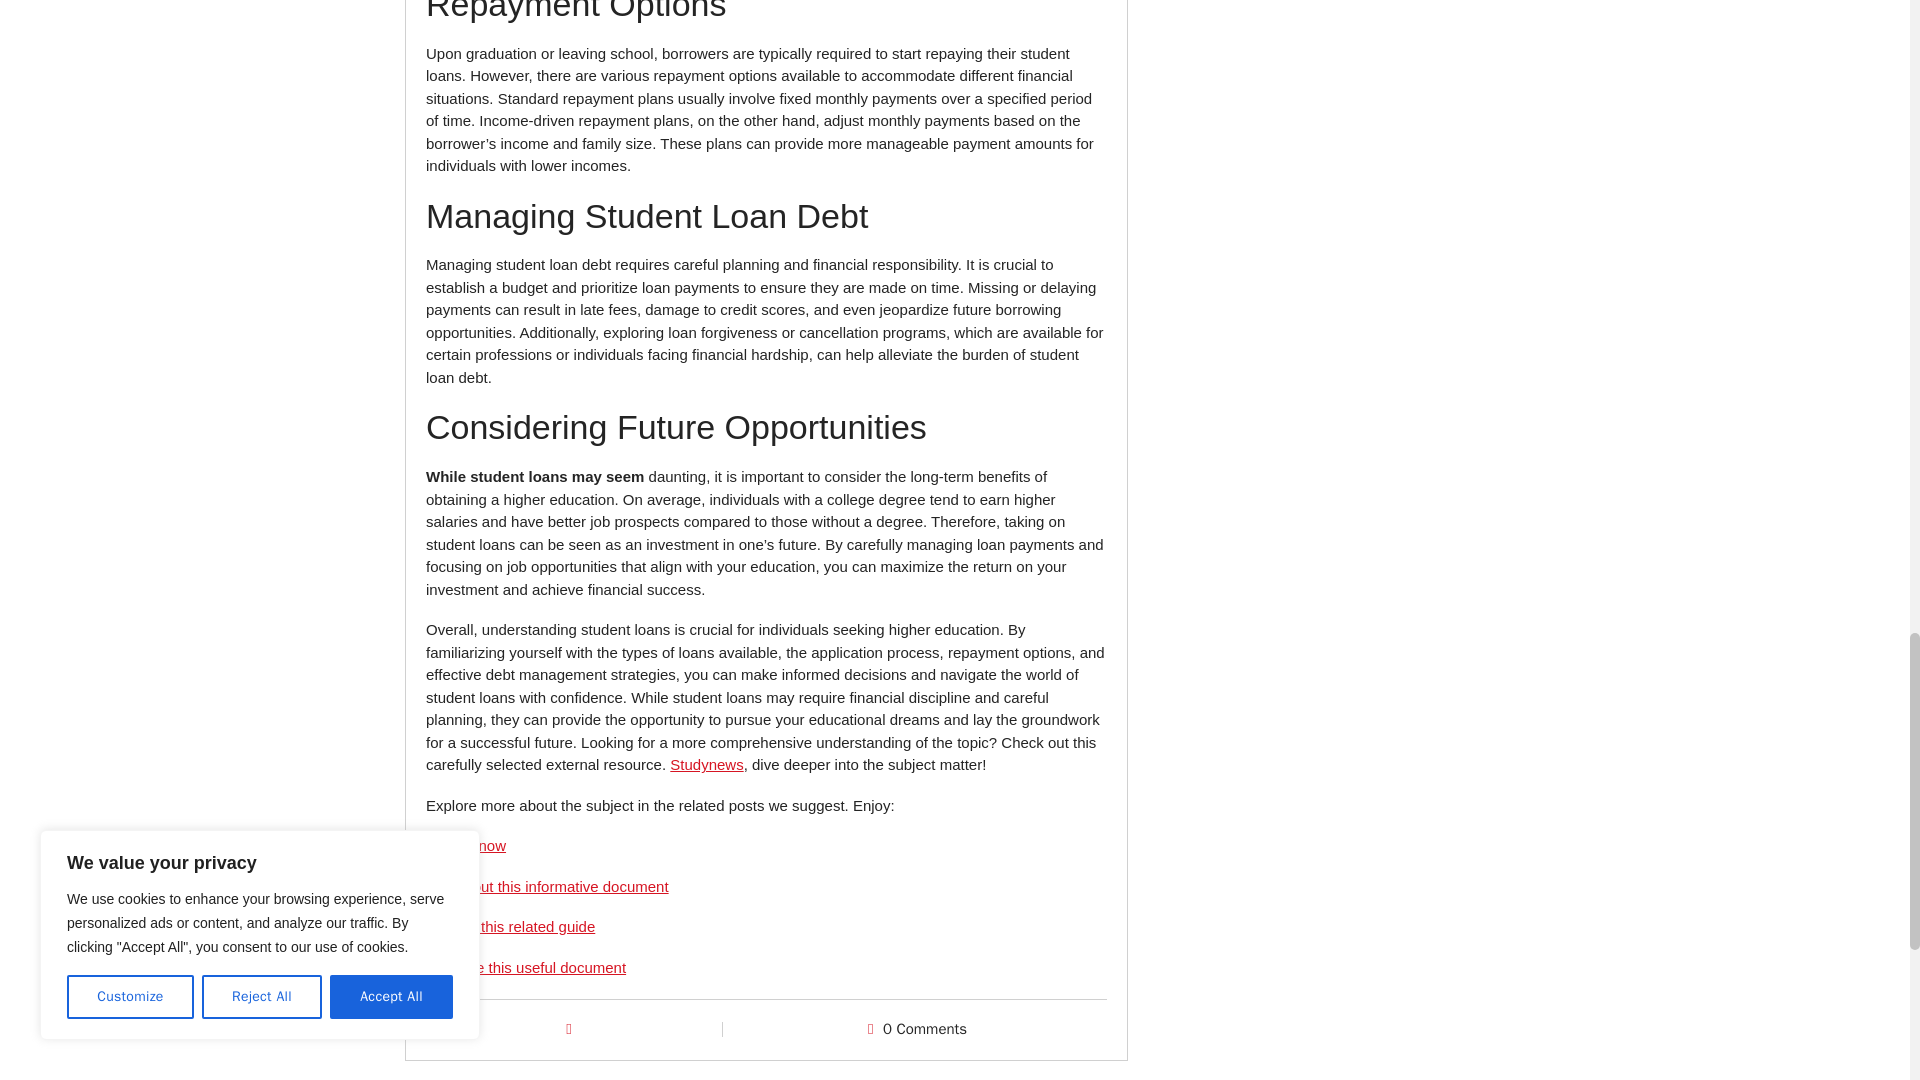  I want to click on Studynews, so click(706, 764).